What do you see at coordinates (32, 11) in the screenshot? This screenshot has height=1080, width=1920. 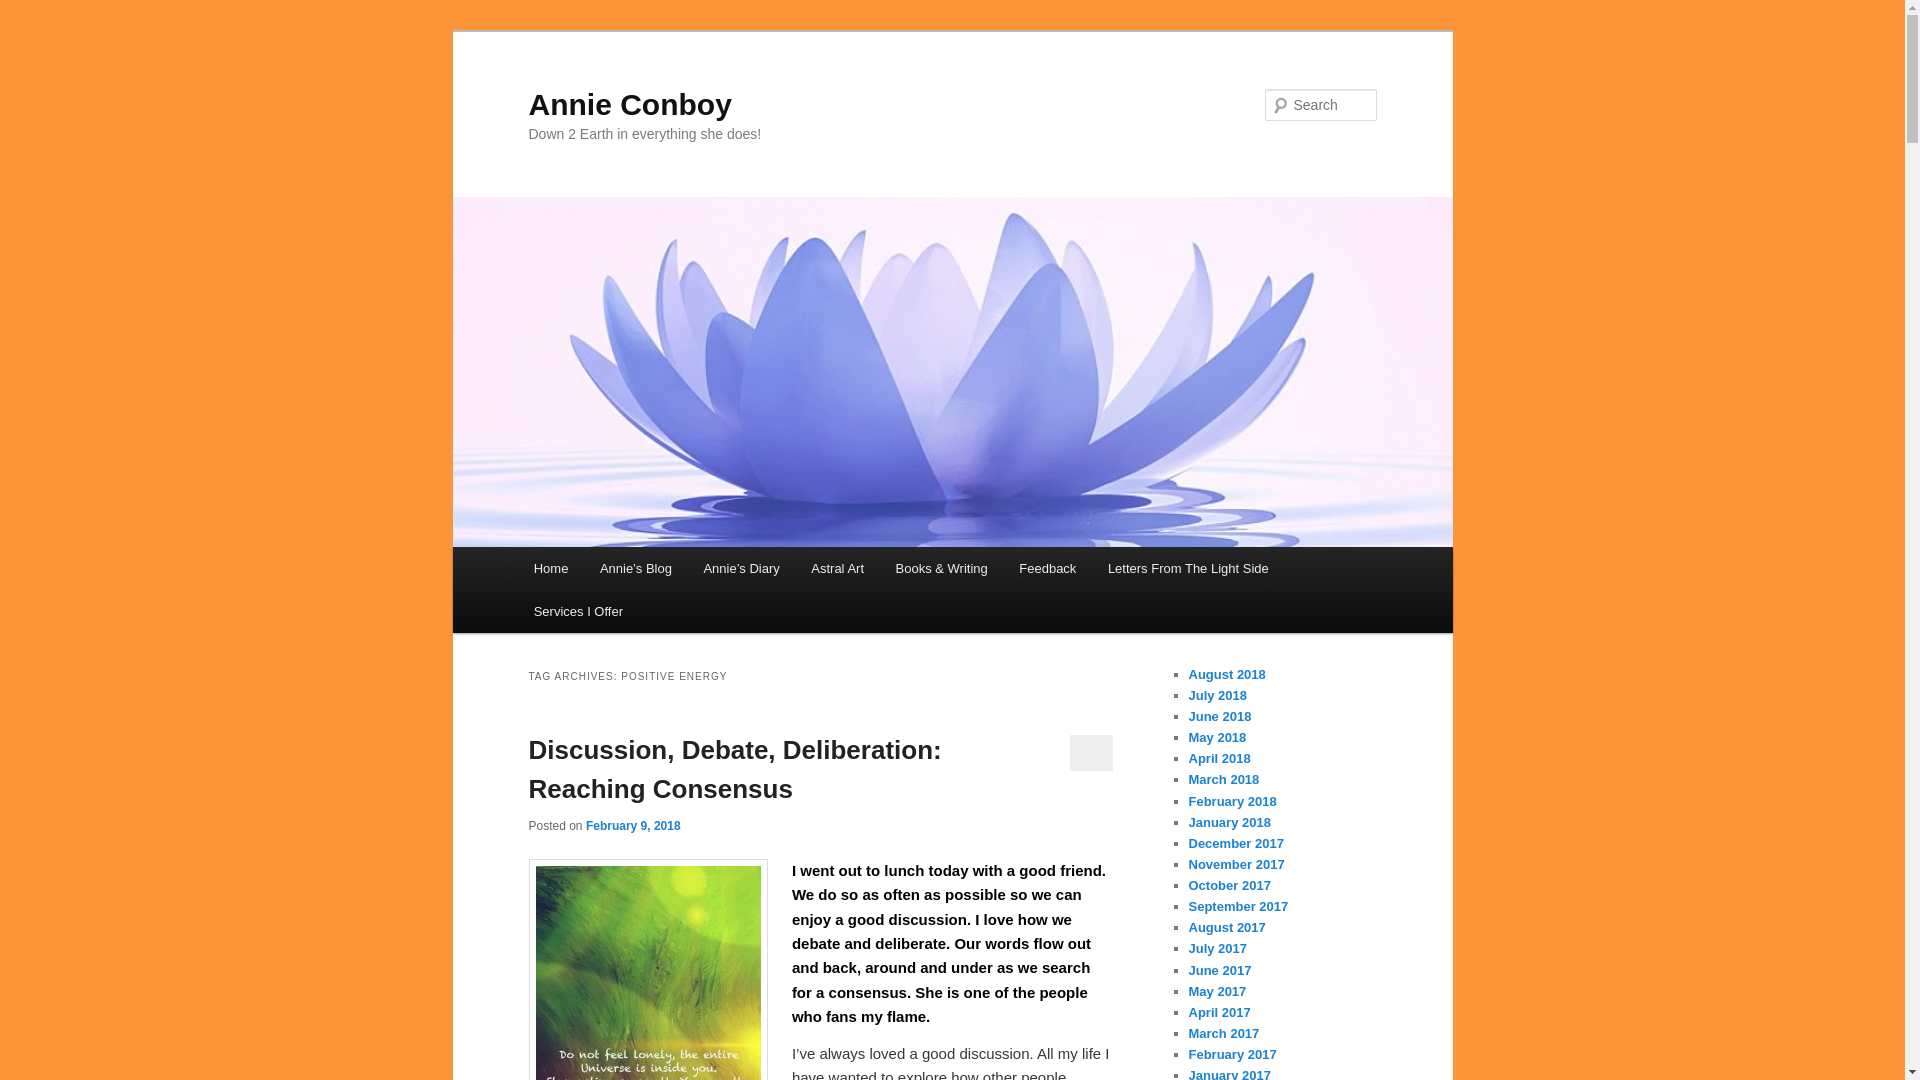 I see `Search` at bounding box center [32, 11].